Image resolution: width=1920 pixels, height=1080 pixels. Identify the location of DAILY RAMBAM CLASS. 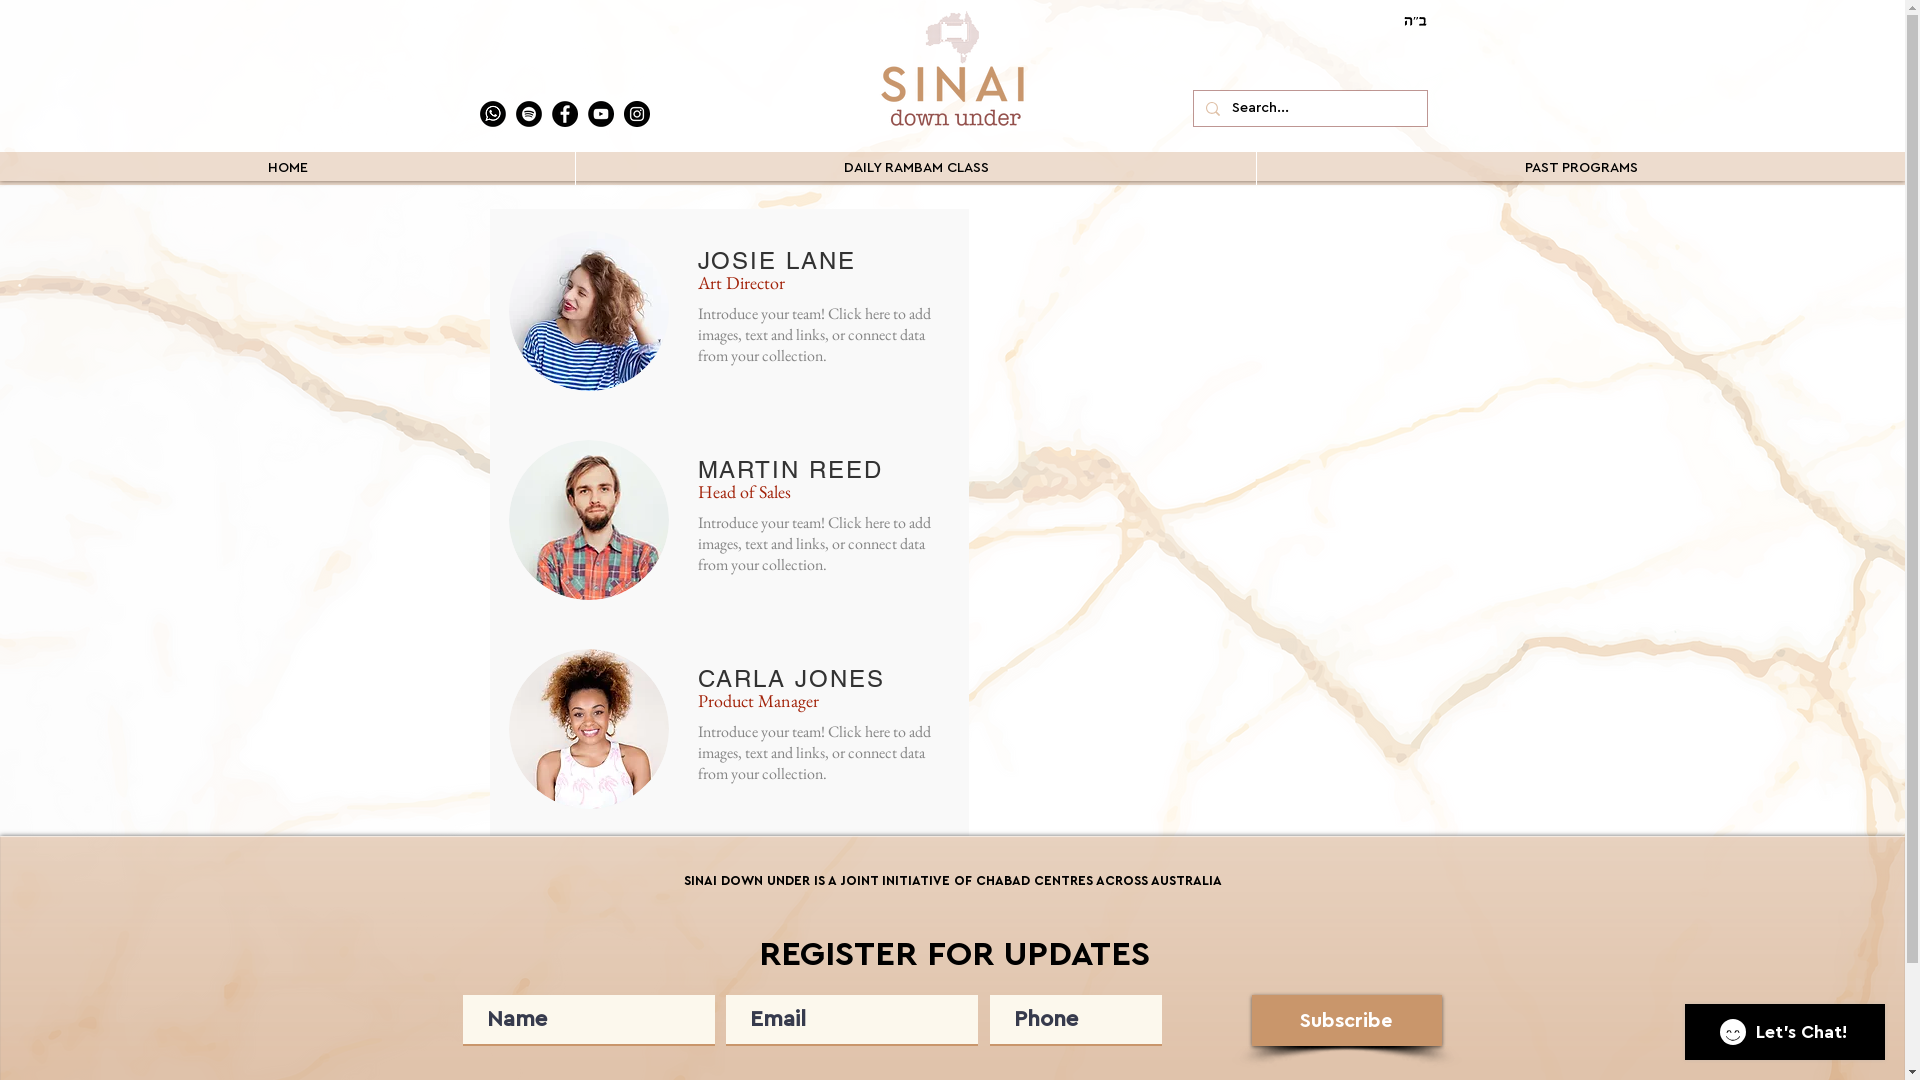
(916, 168).